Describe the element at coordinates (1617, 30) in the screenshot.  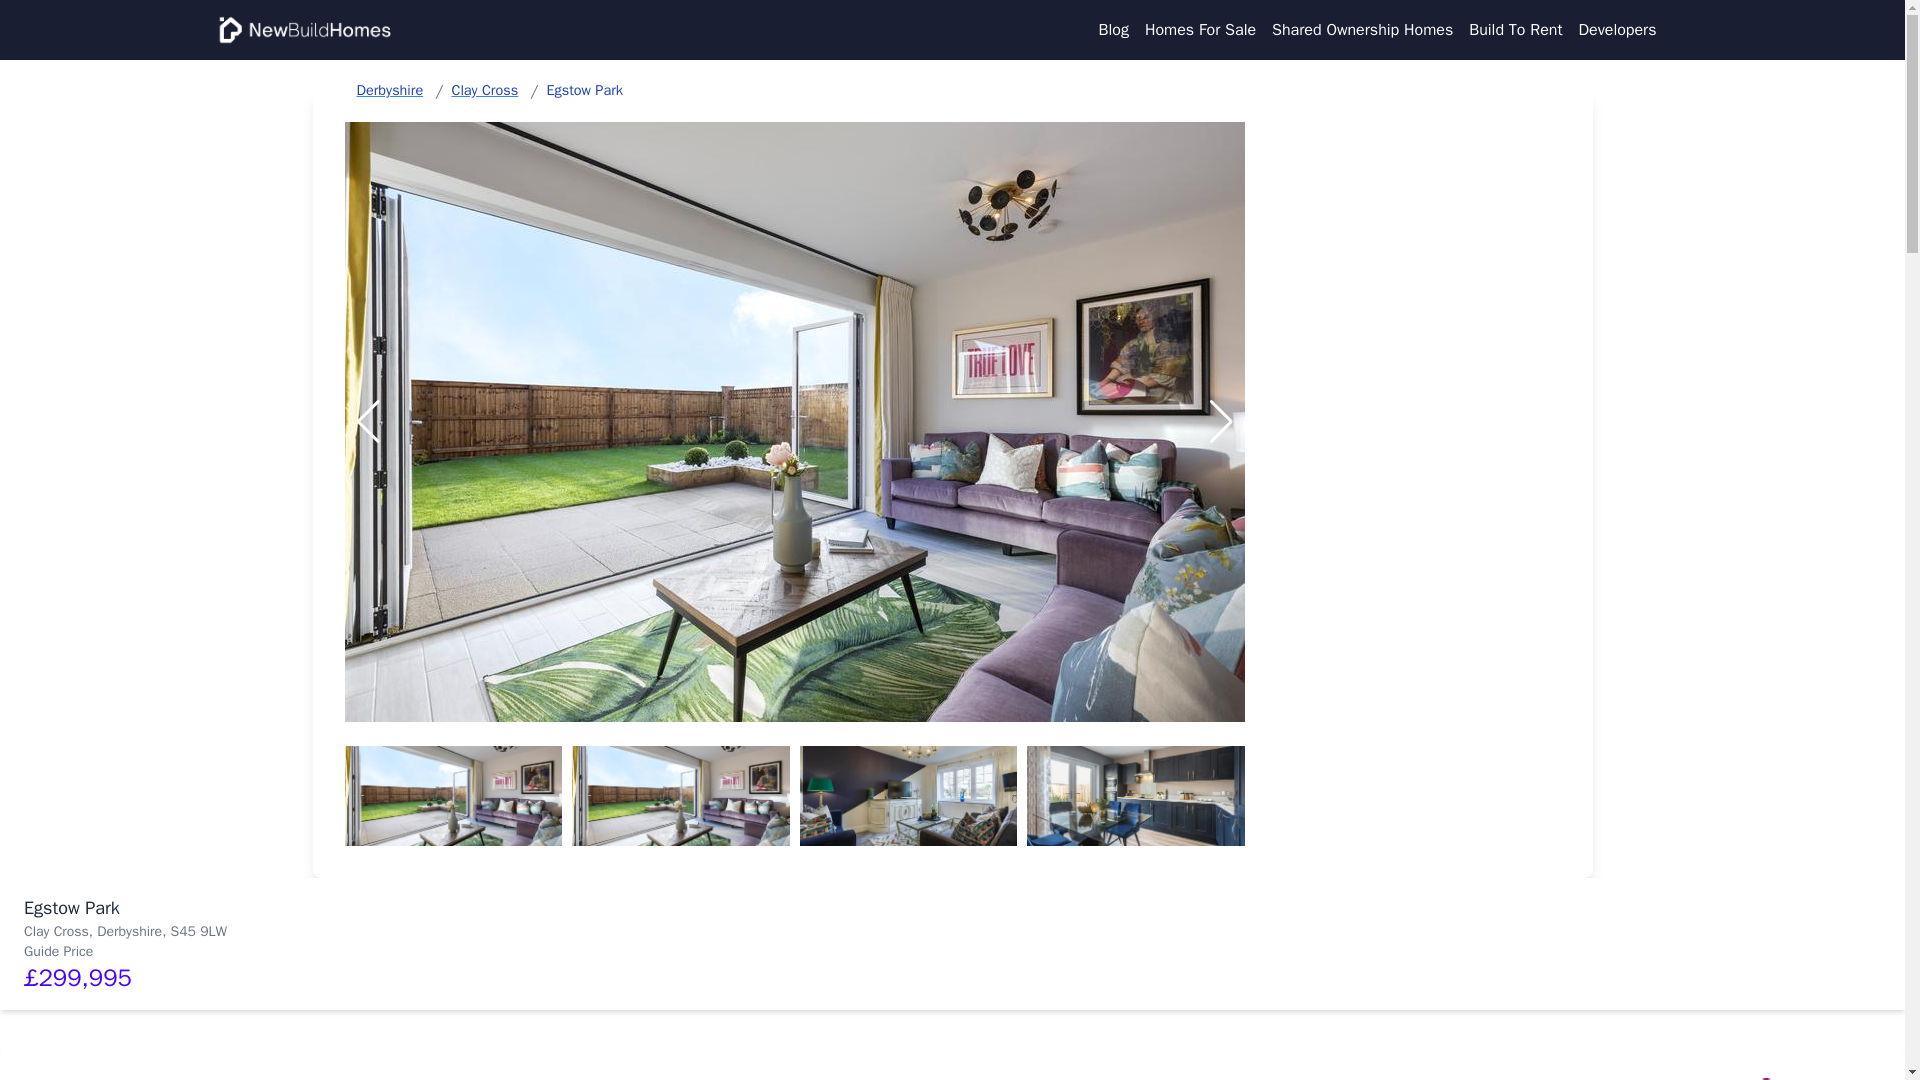
I see `Developers` at that location.